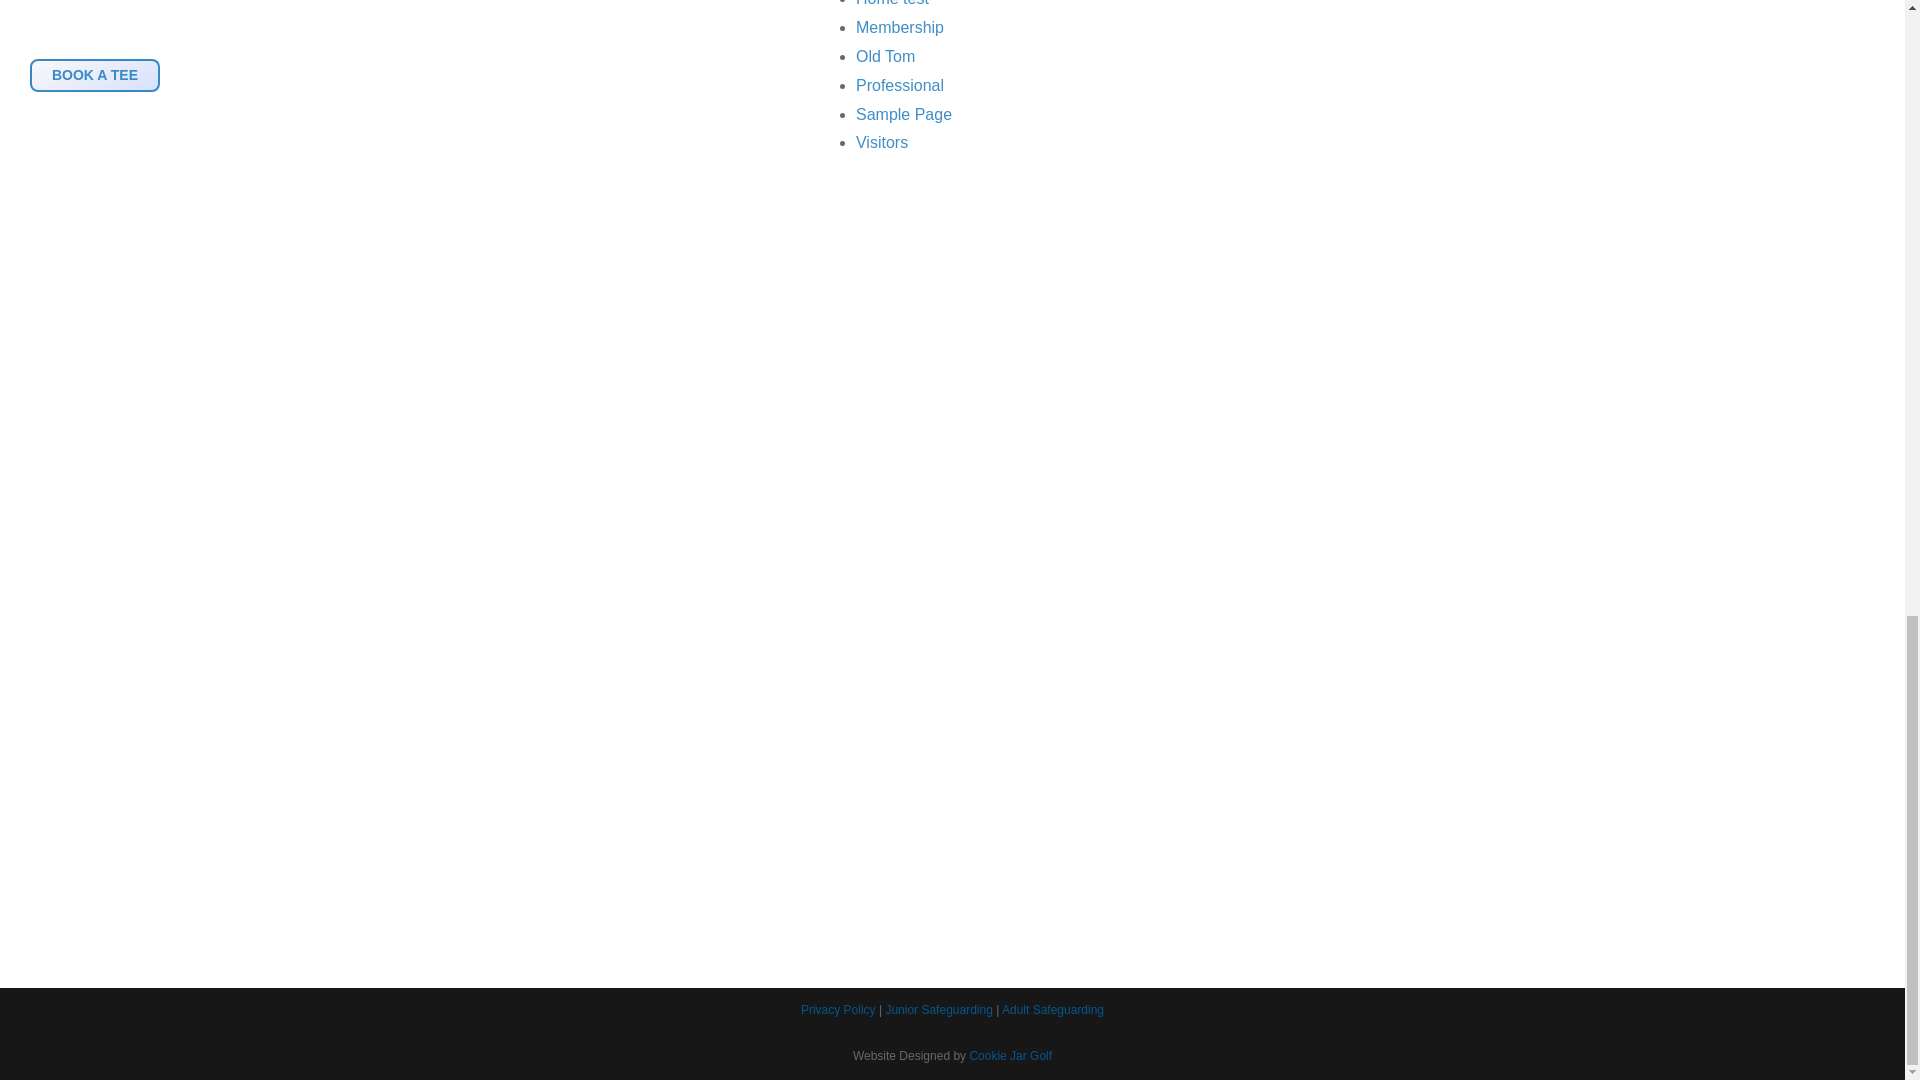 This screenshot has height=1080, width=1920. What do you see at coordinates (882, 142) in the screenshot?
I see `Visitors` at bounding box center [882, 142].